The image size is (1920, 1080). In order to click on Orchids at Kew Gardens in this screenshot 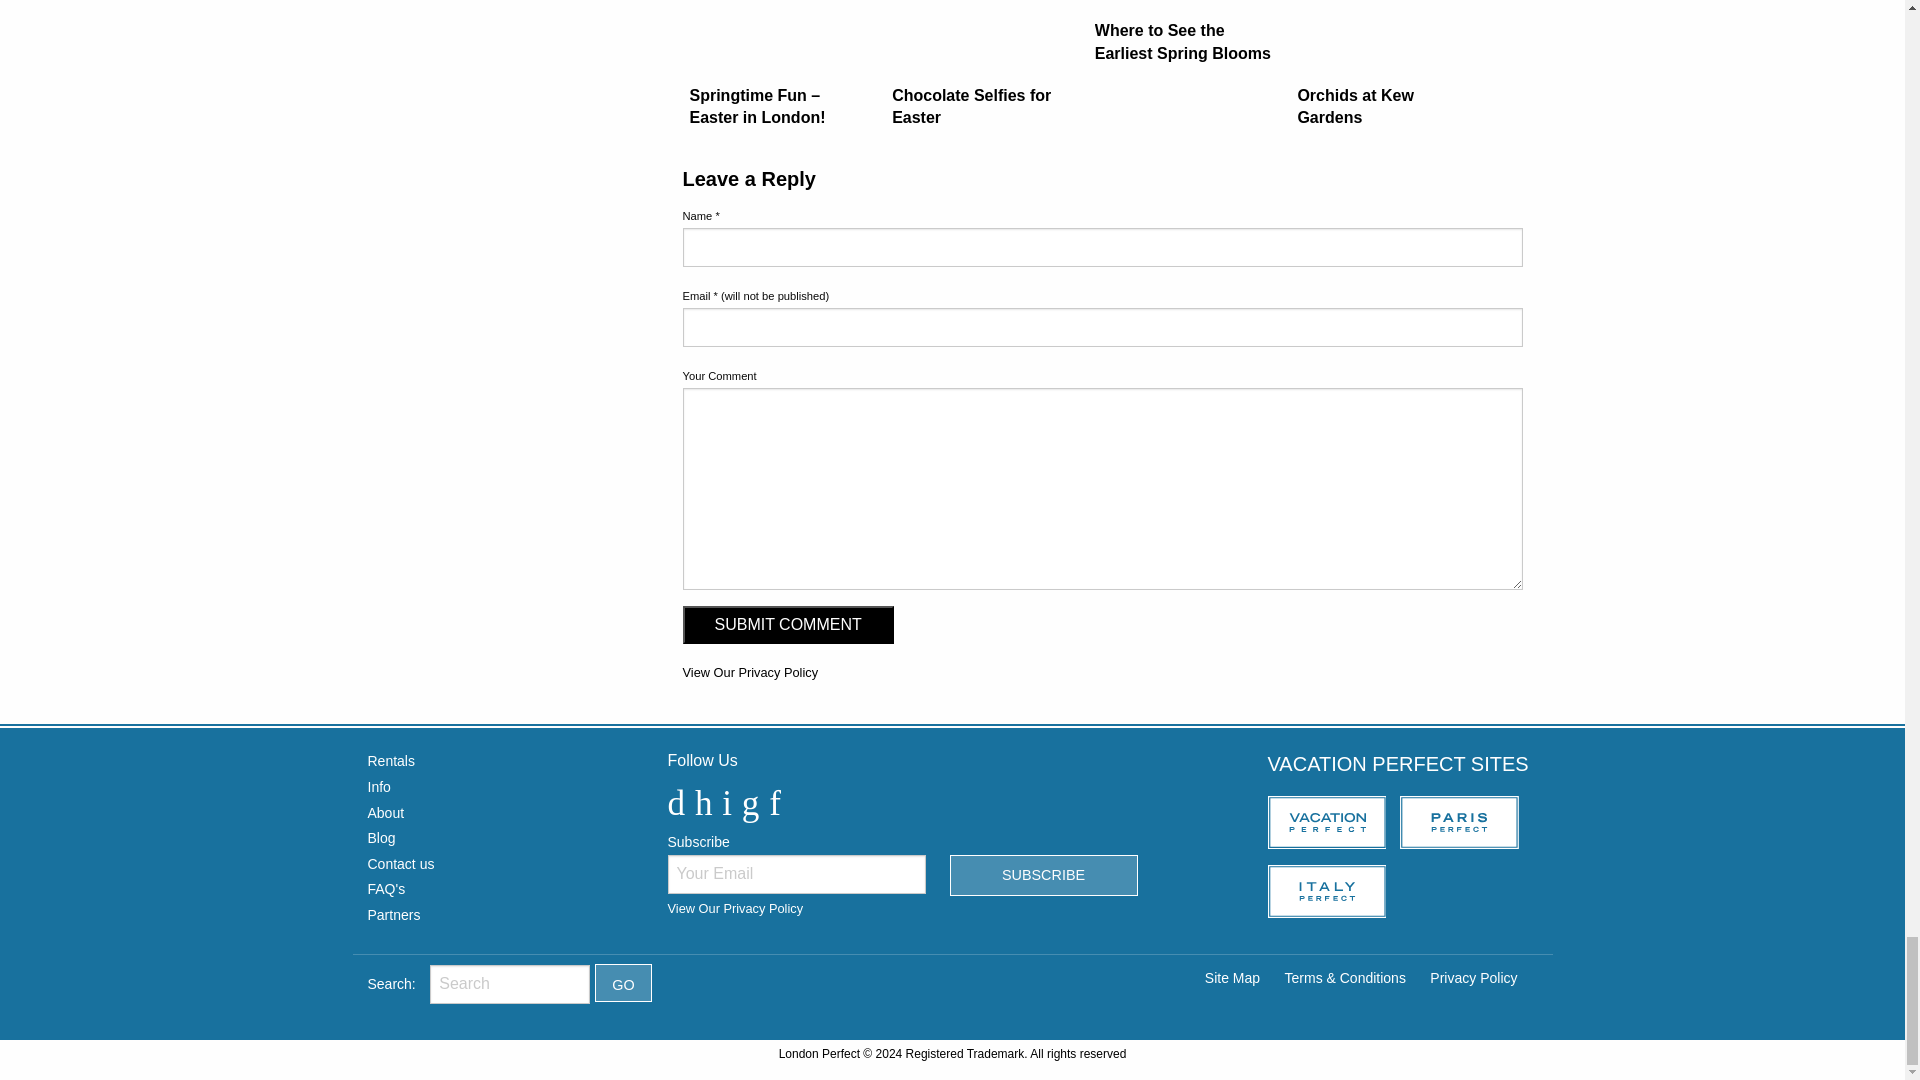, I will do `click(1386, 72)`.